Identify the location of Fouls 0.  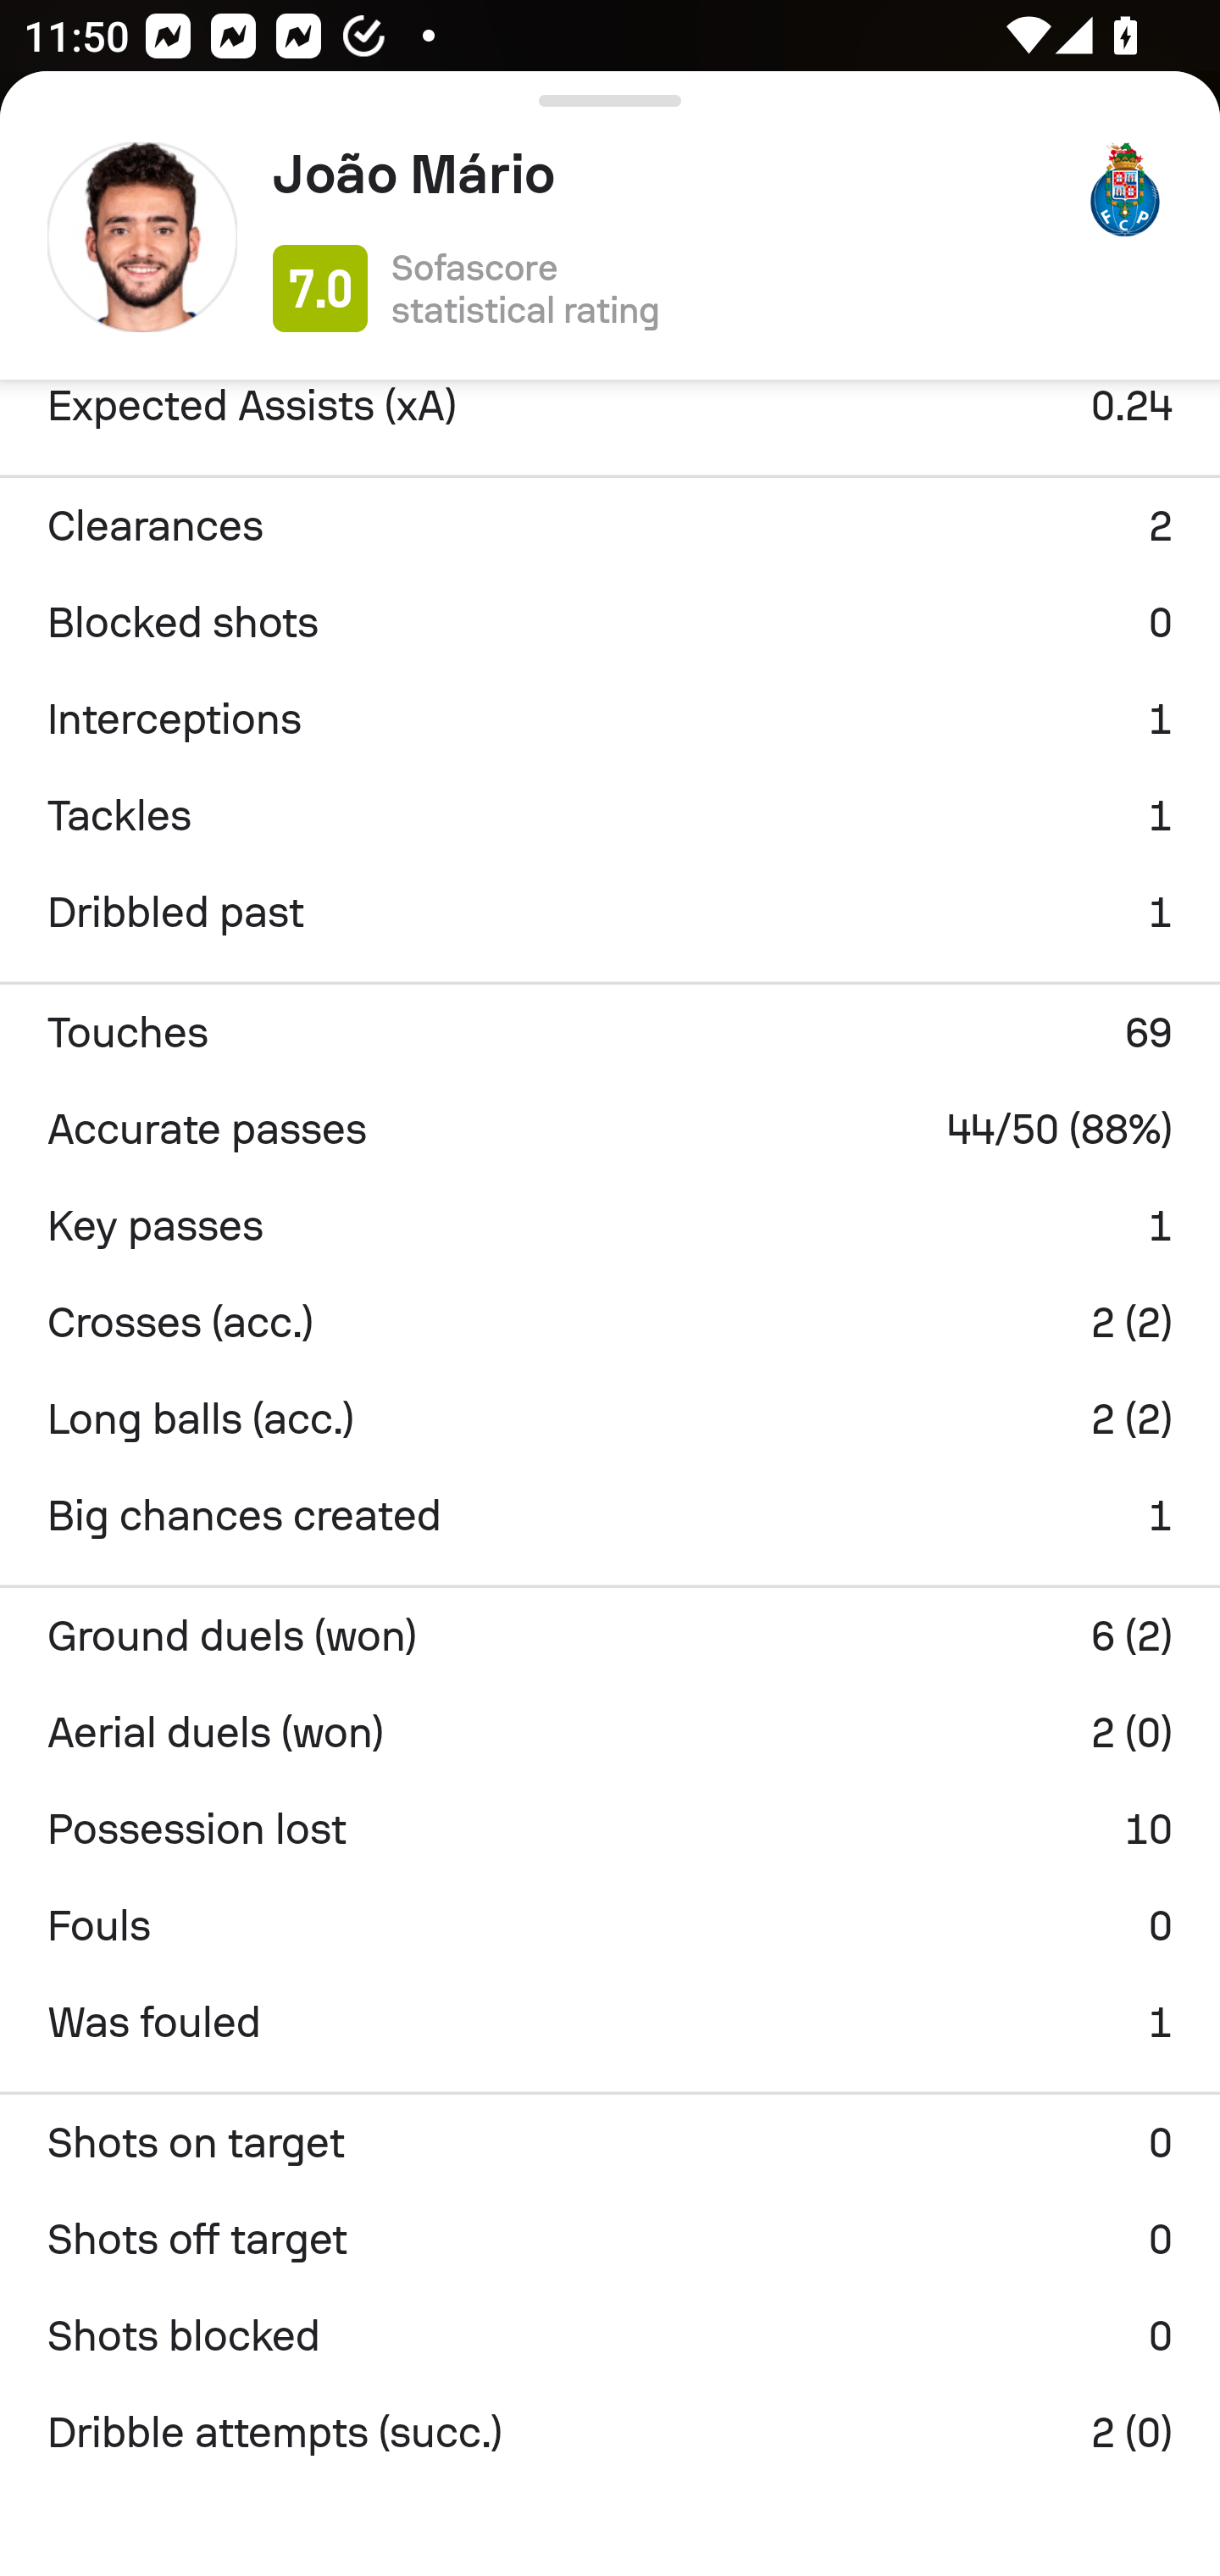
(610, 1925).